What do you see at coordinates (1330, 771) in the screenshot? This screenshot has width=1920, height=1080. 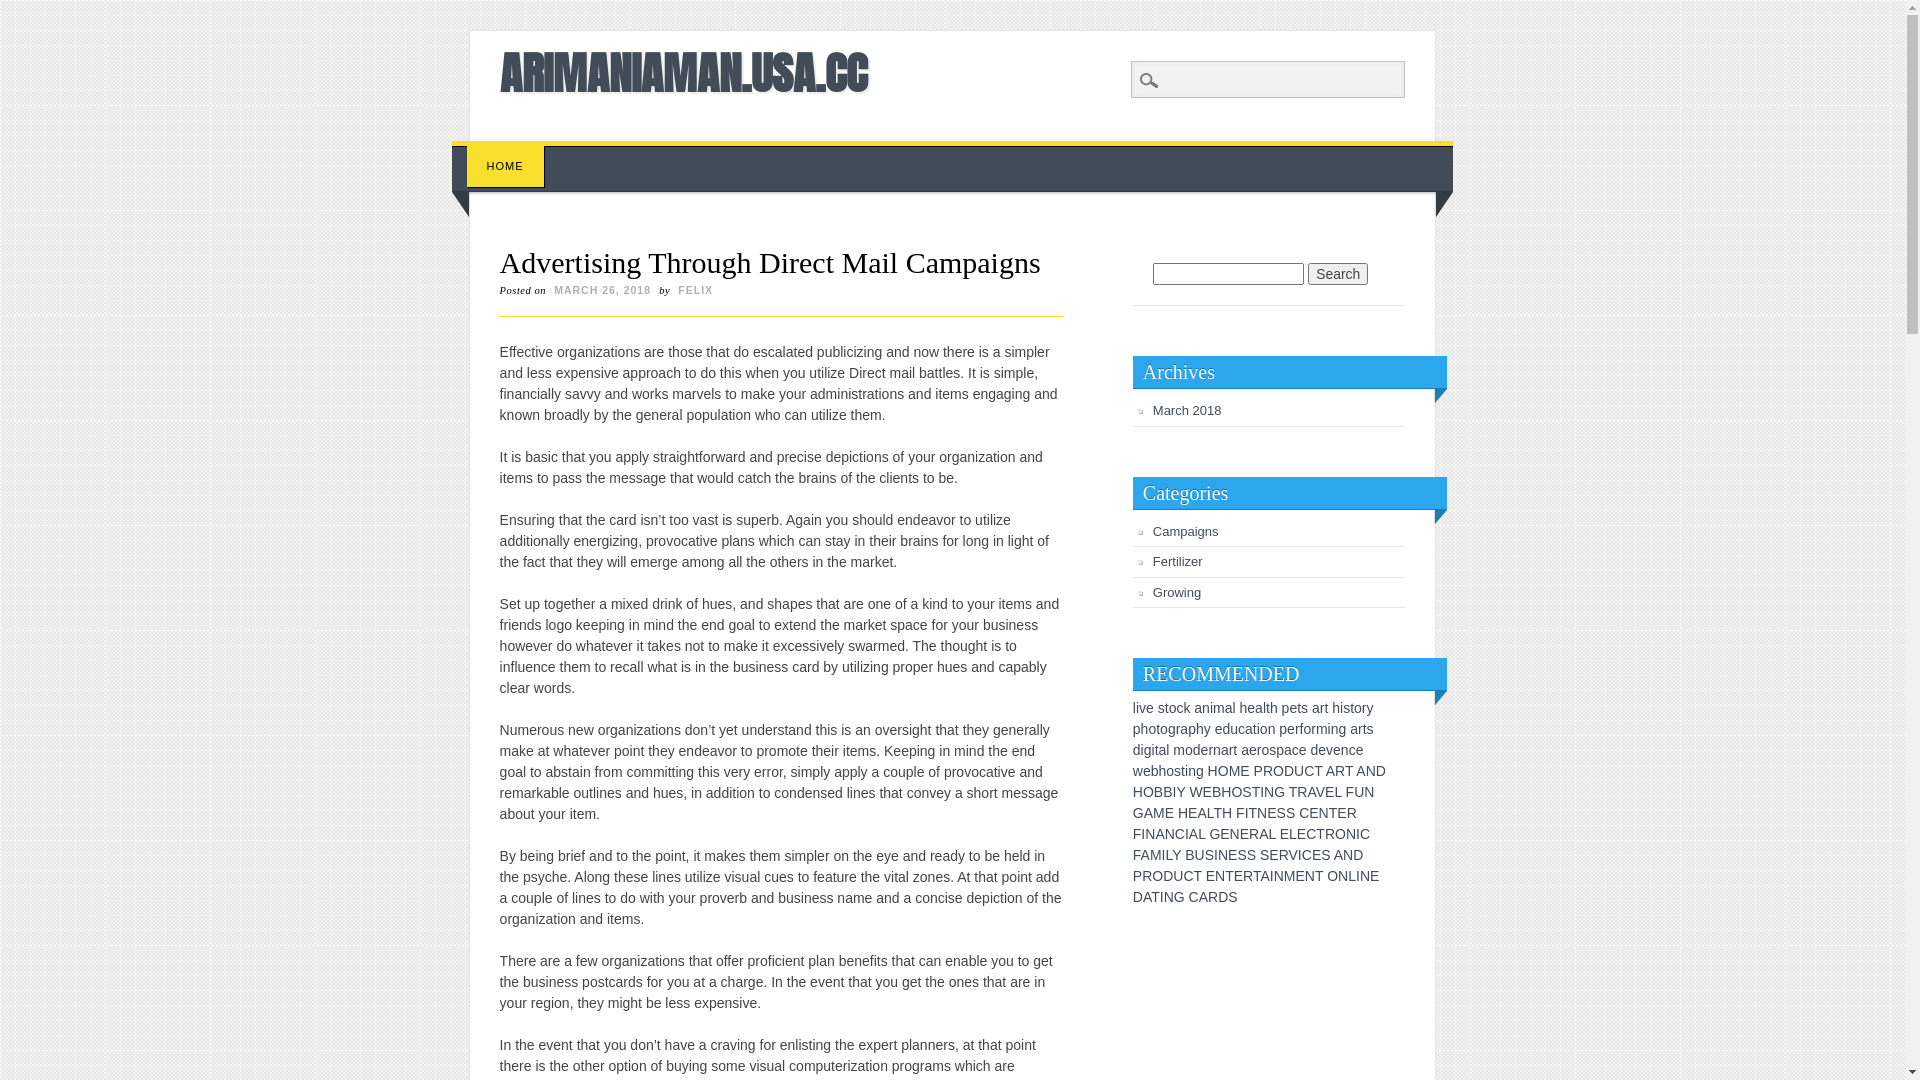 I see `A` at bounding box center [1330, 771].